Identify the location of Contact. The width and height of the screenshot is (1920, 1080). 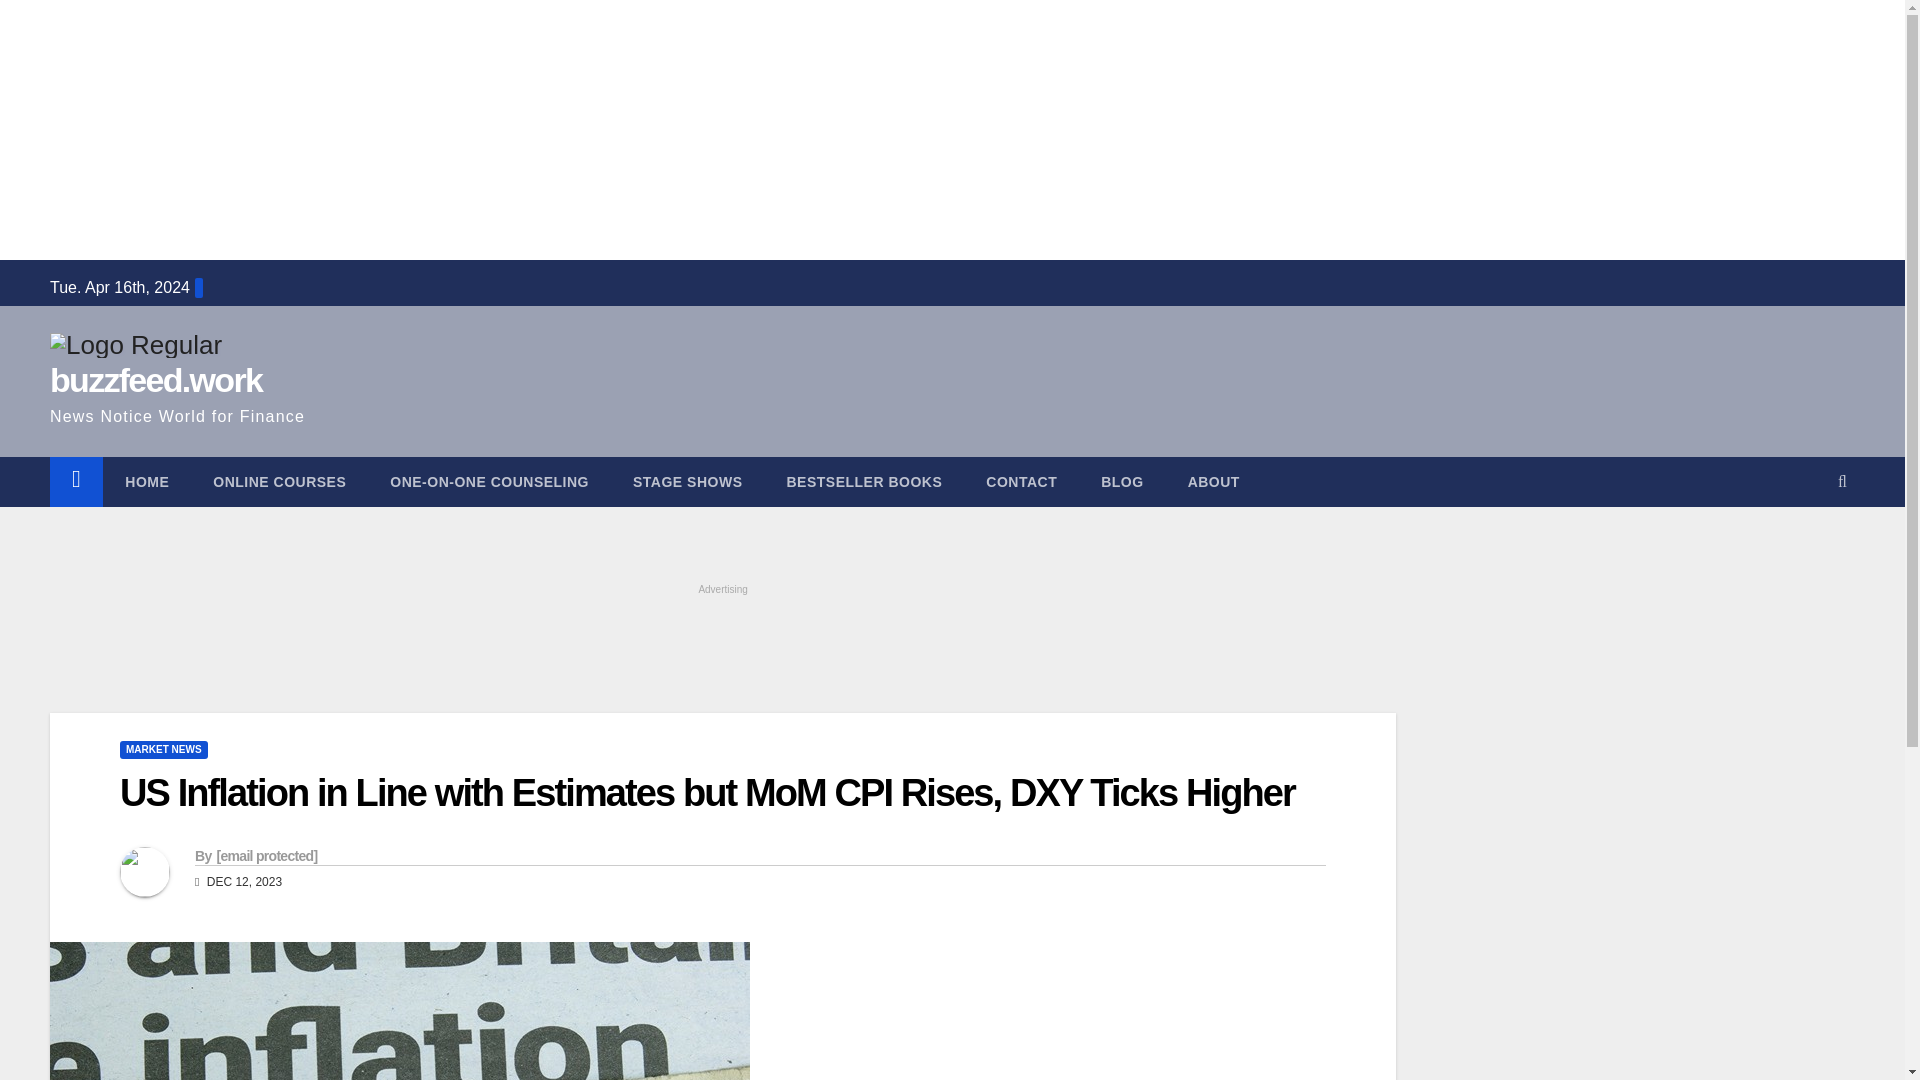
(1021, 481).